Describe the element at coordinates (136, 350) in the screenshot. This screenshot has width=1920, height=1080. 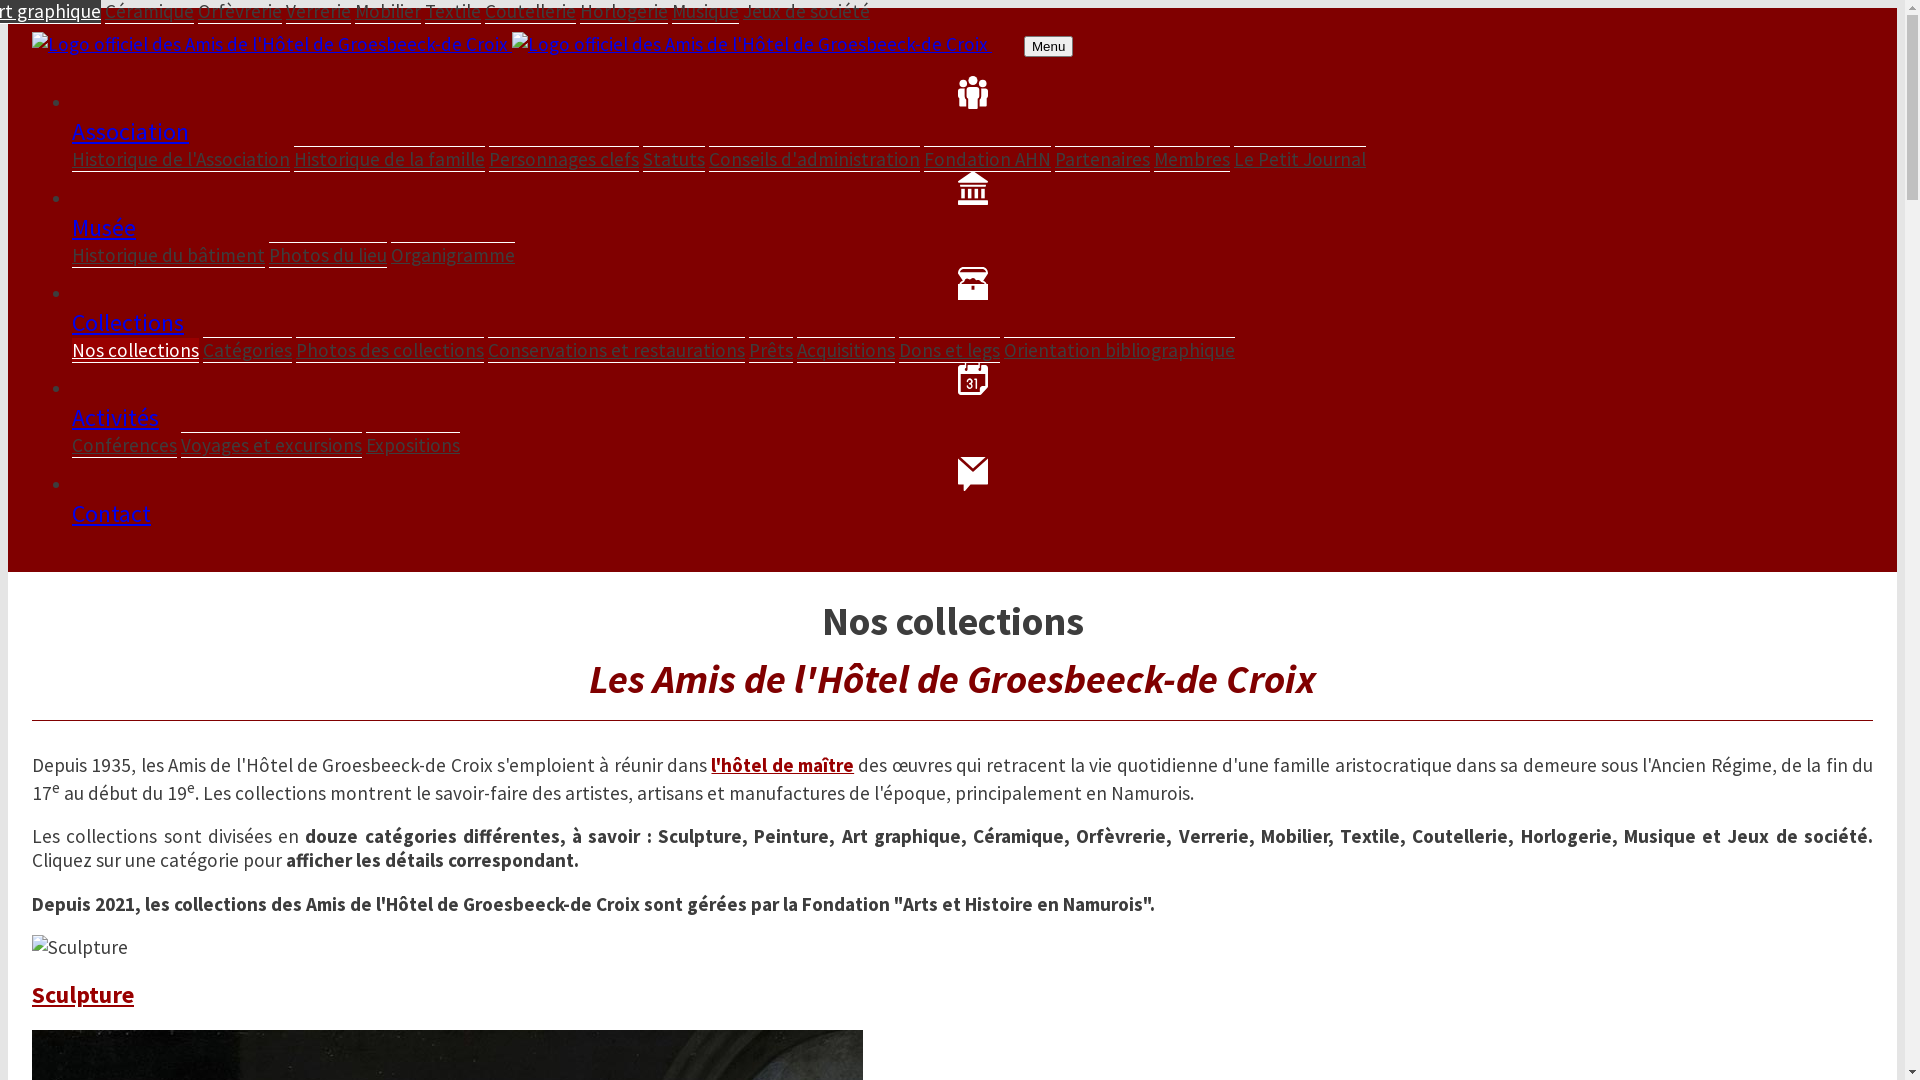
I see `Nos collections` at that location.